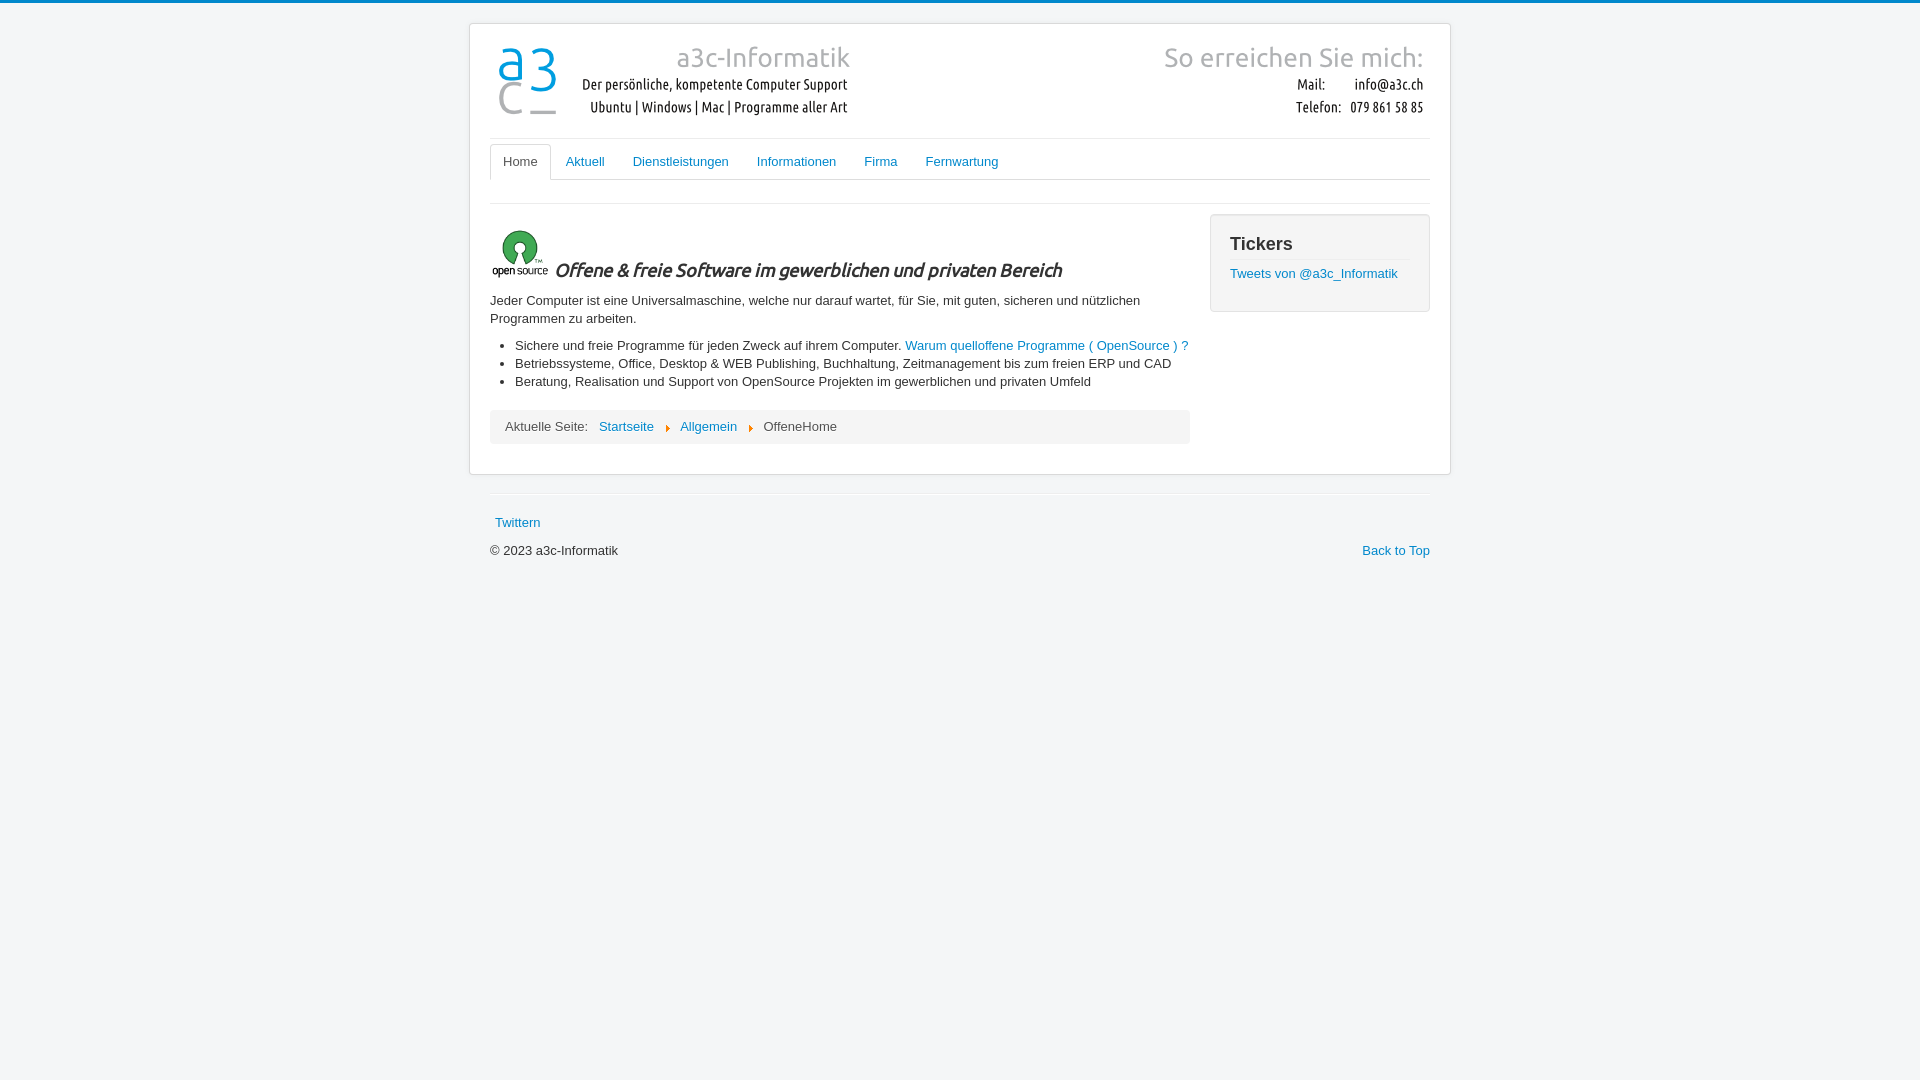 Image resolution: width=1920 pixels, height=1080 pixels. Describe the element at coordinates (586, 162) in the screenshot. I see `Aktuell` at that location.